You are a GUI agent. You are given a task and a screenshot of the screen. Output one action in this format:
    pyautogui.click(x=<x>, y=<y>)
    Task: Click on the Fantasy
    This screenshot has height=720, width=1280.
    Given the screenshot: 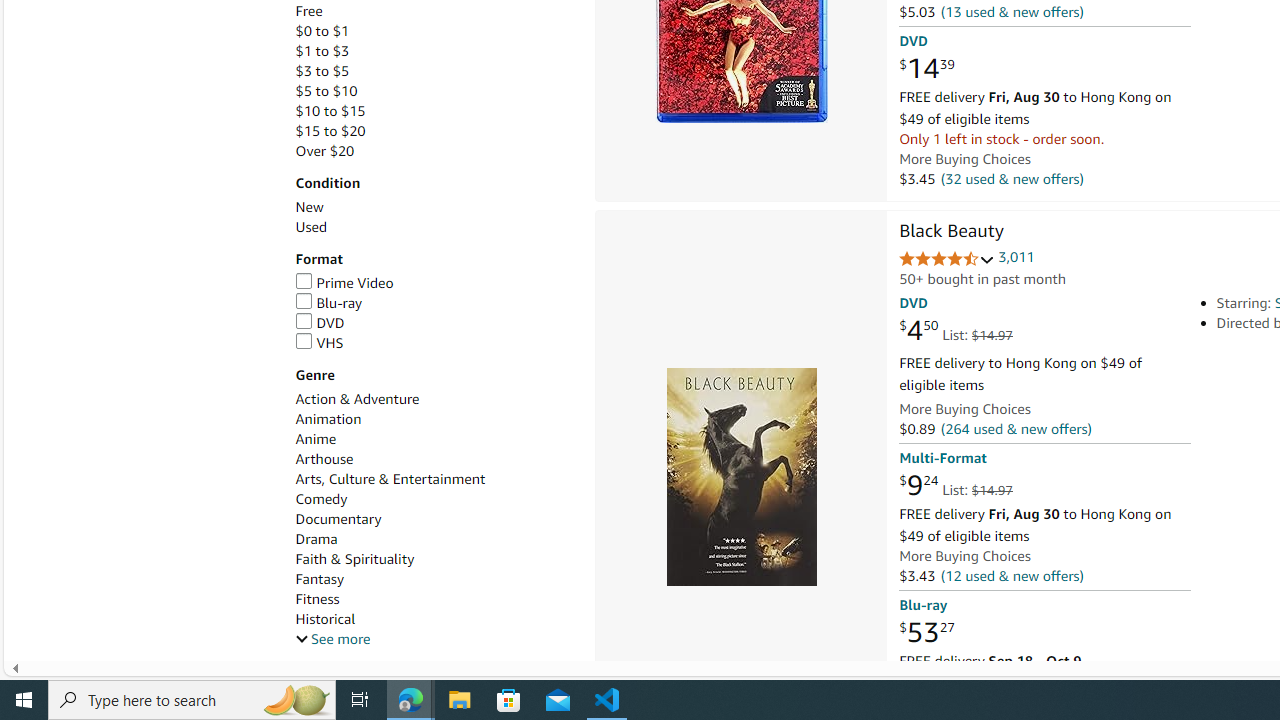 What is the action you would take?
    pyautogui.click(x=320, y=579)
    